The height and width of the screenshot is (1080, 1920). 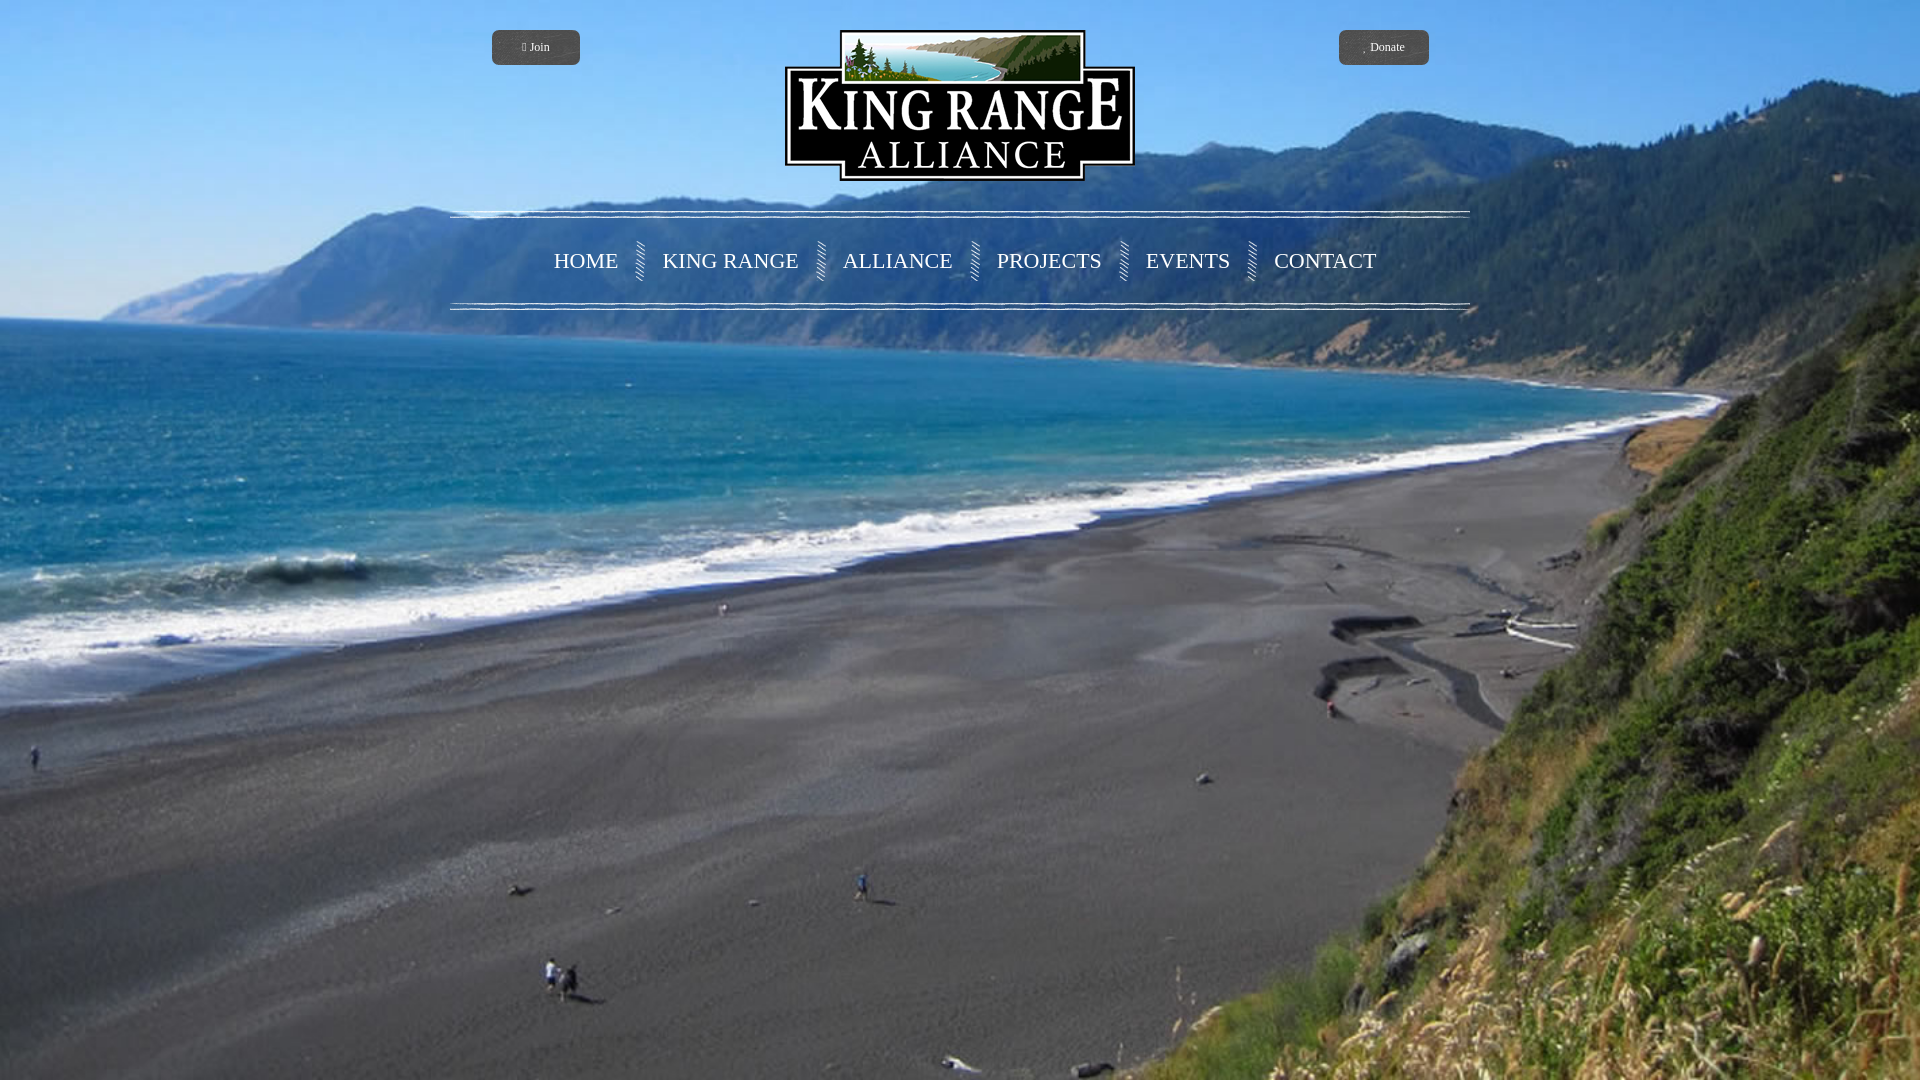 I want to click on Join, so click(x=535, y=47).